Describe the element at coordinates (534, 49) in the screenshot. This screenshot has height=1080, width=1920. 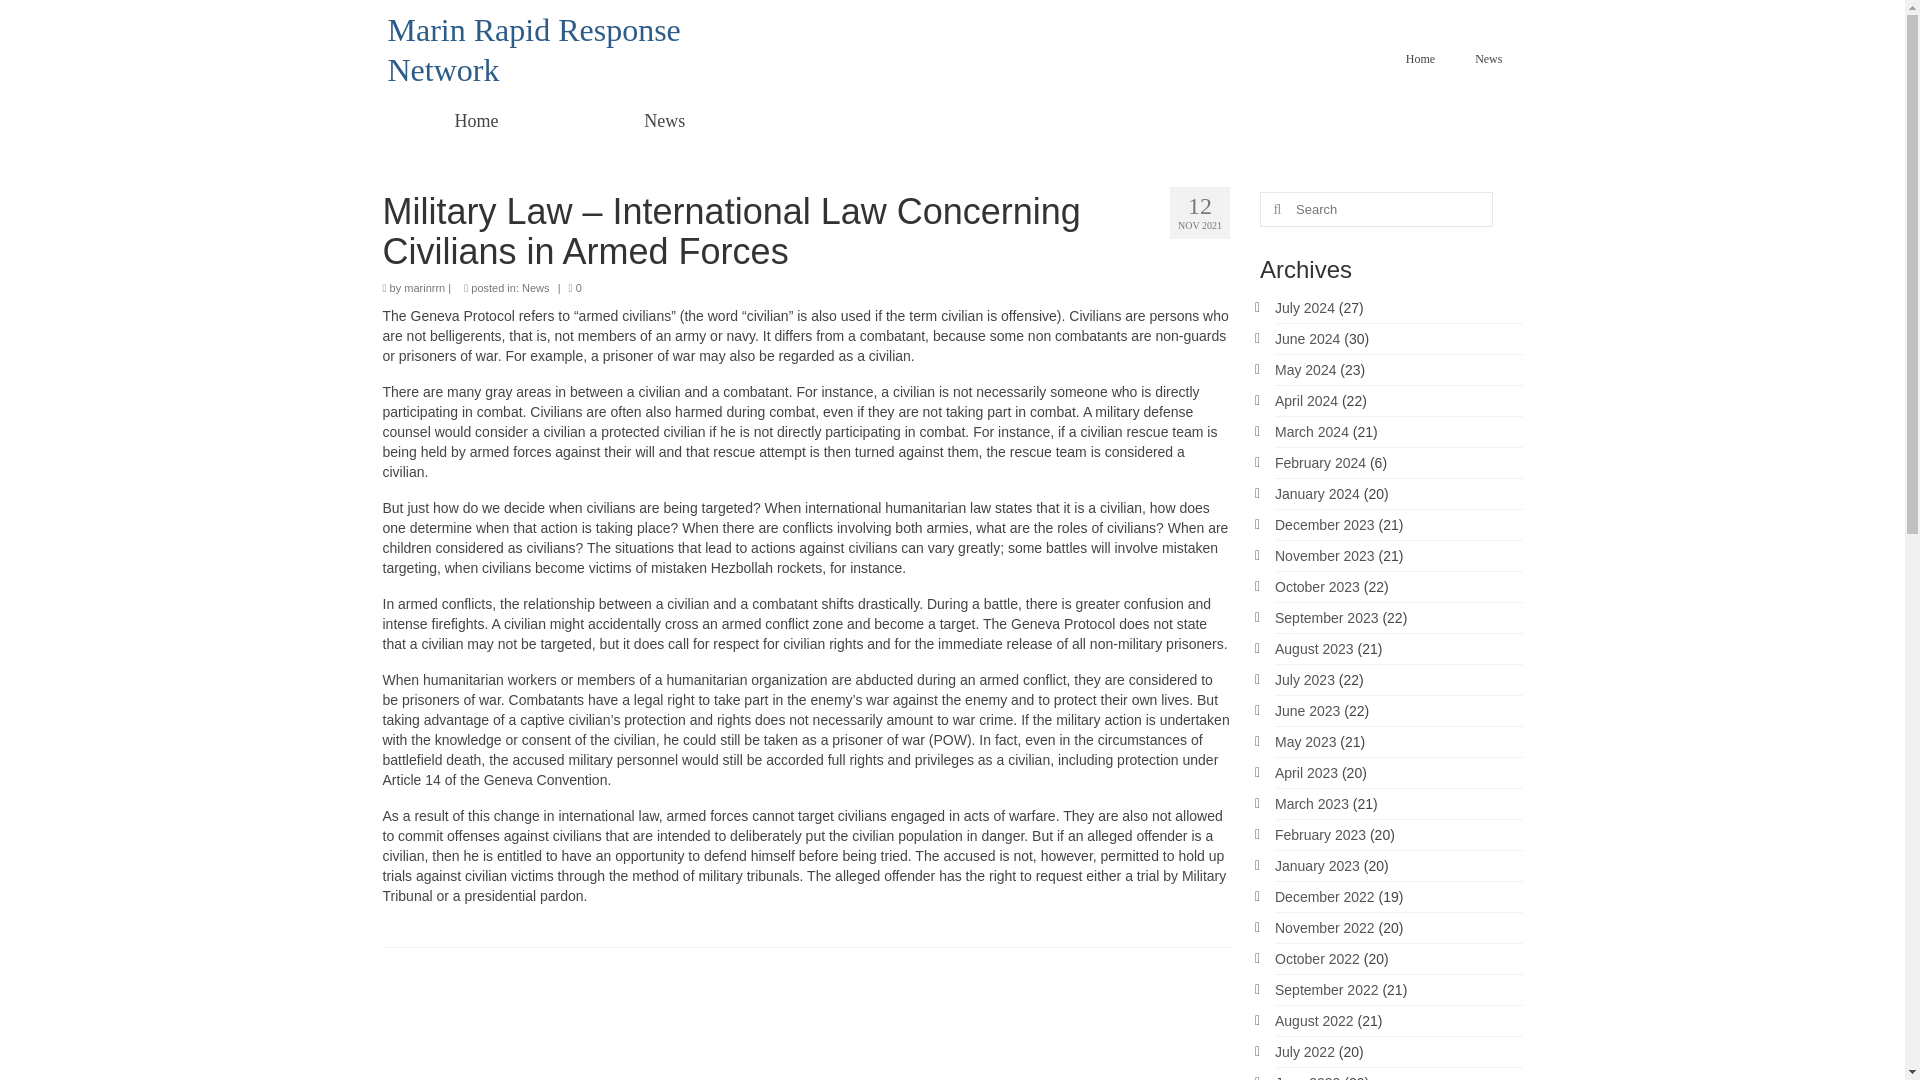
I see `Marin Rapid Response Network` at that location.